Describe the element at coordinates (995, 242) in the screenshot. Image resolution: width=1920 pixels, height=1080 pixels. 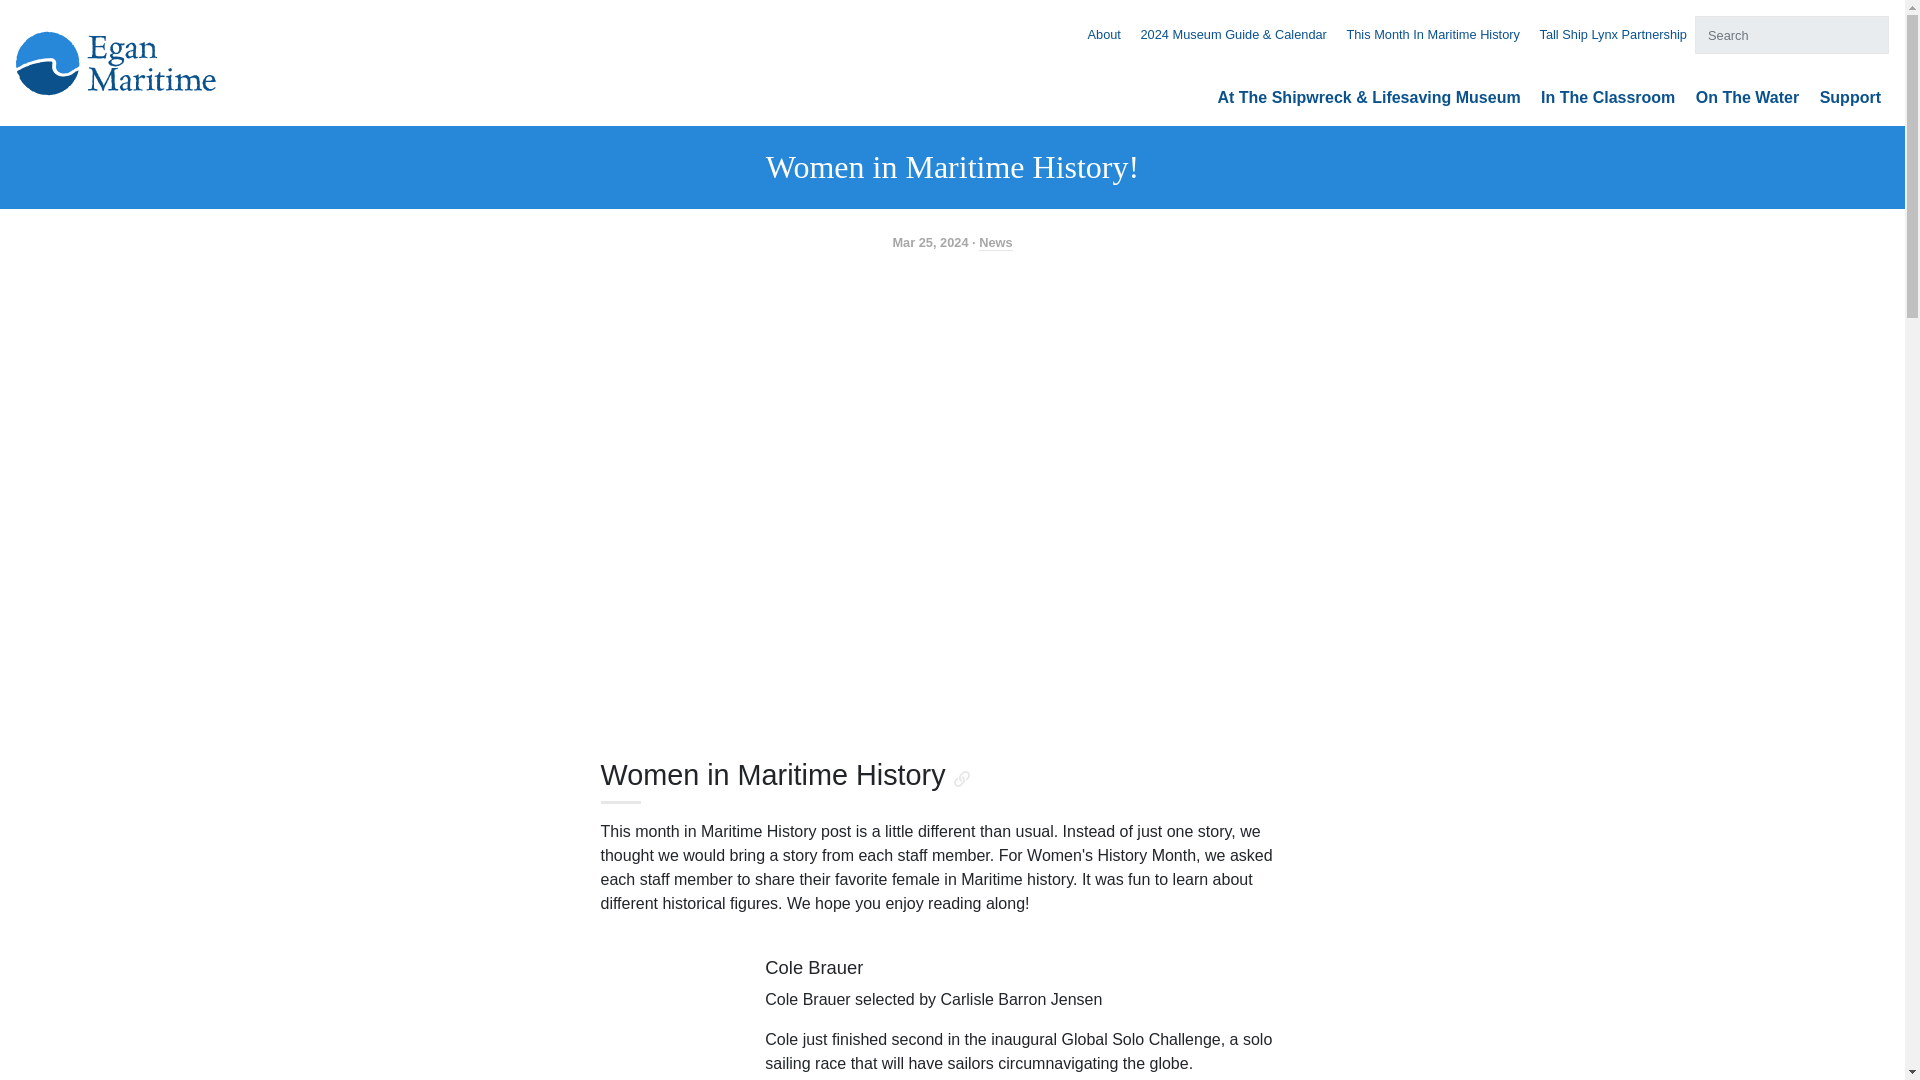
I see `News` at that location.